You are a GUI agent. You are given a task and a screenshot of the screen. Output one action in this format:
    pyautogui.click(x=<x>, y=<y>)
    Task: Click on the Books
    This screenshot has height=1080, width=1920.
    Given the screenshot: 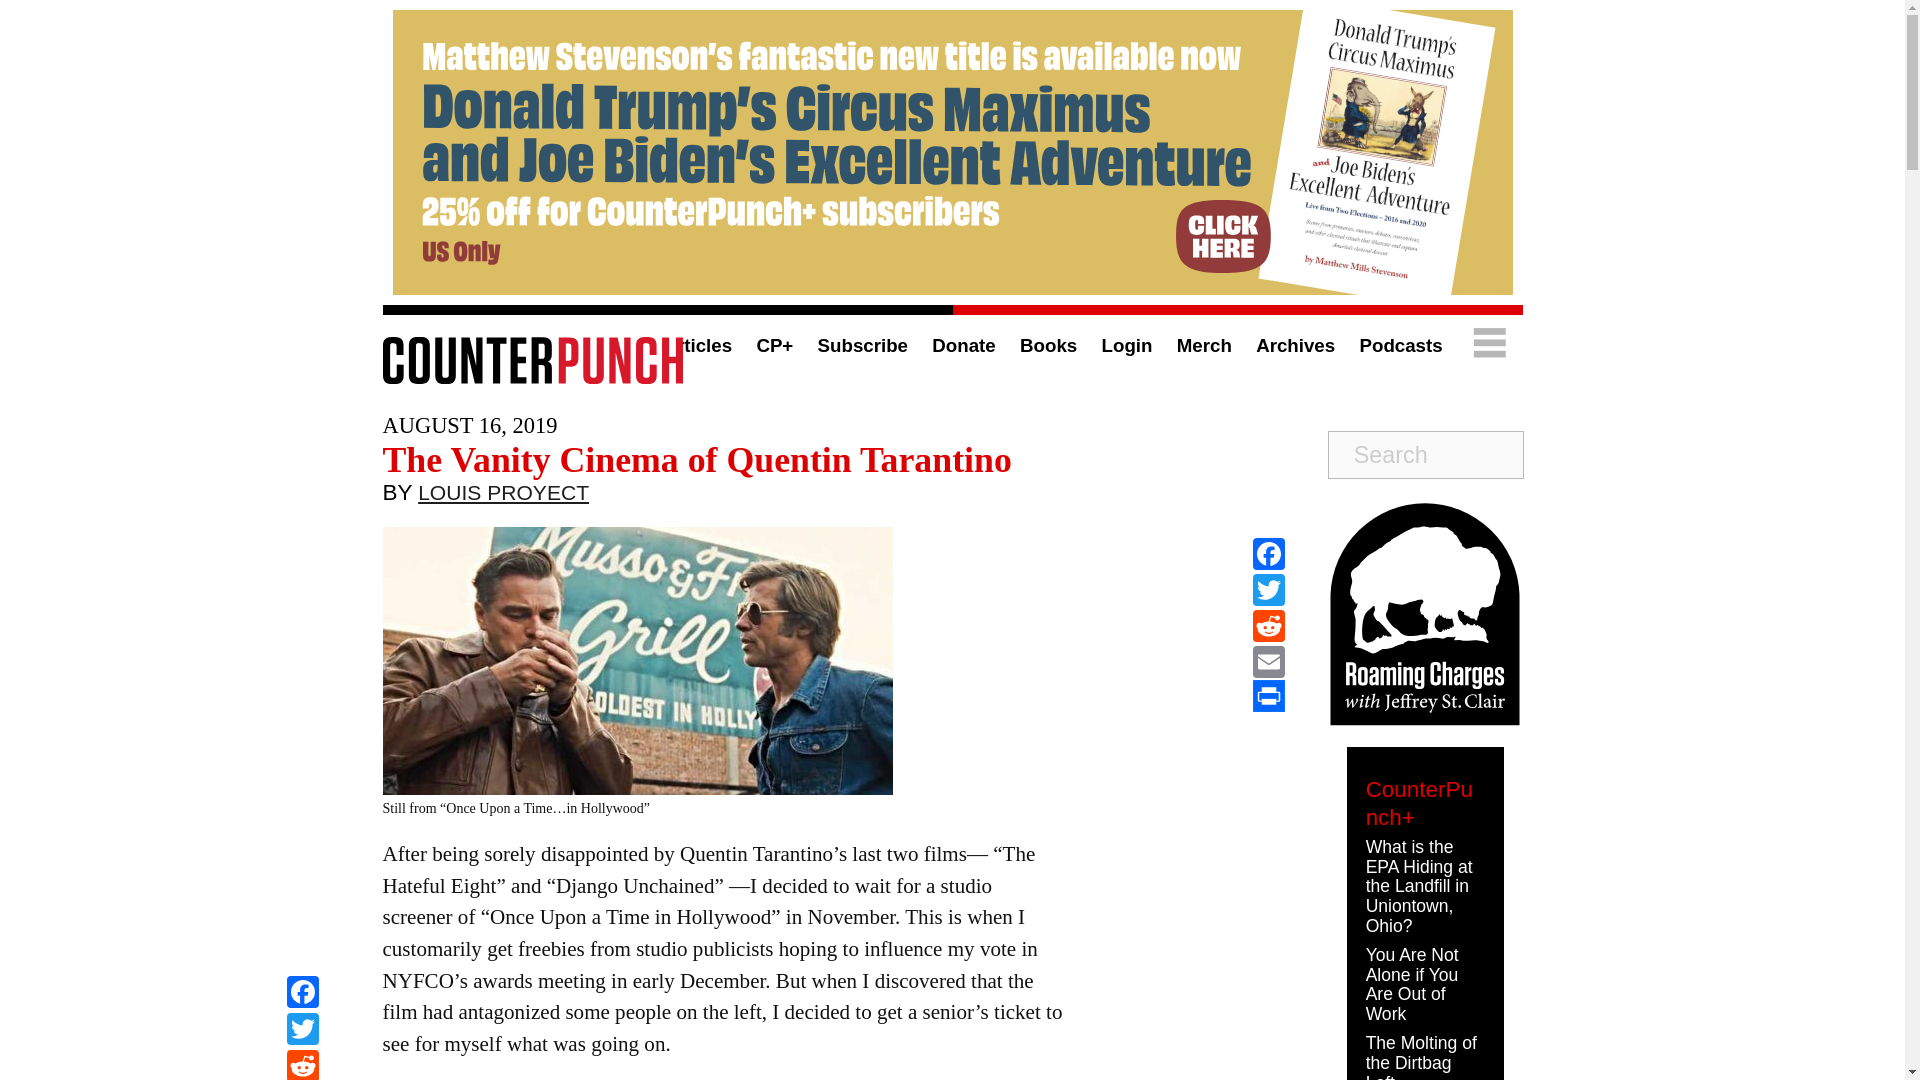 What is the action you would take?
    pyautogui.click(x=1048, y=345)
    